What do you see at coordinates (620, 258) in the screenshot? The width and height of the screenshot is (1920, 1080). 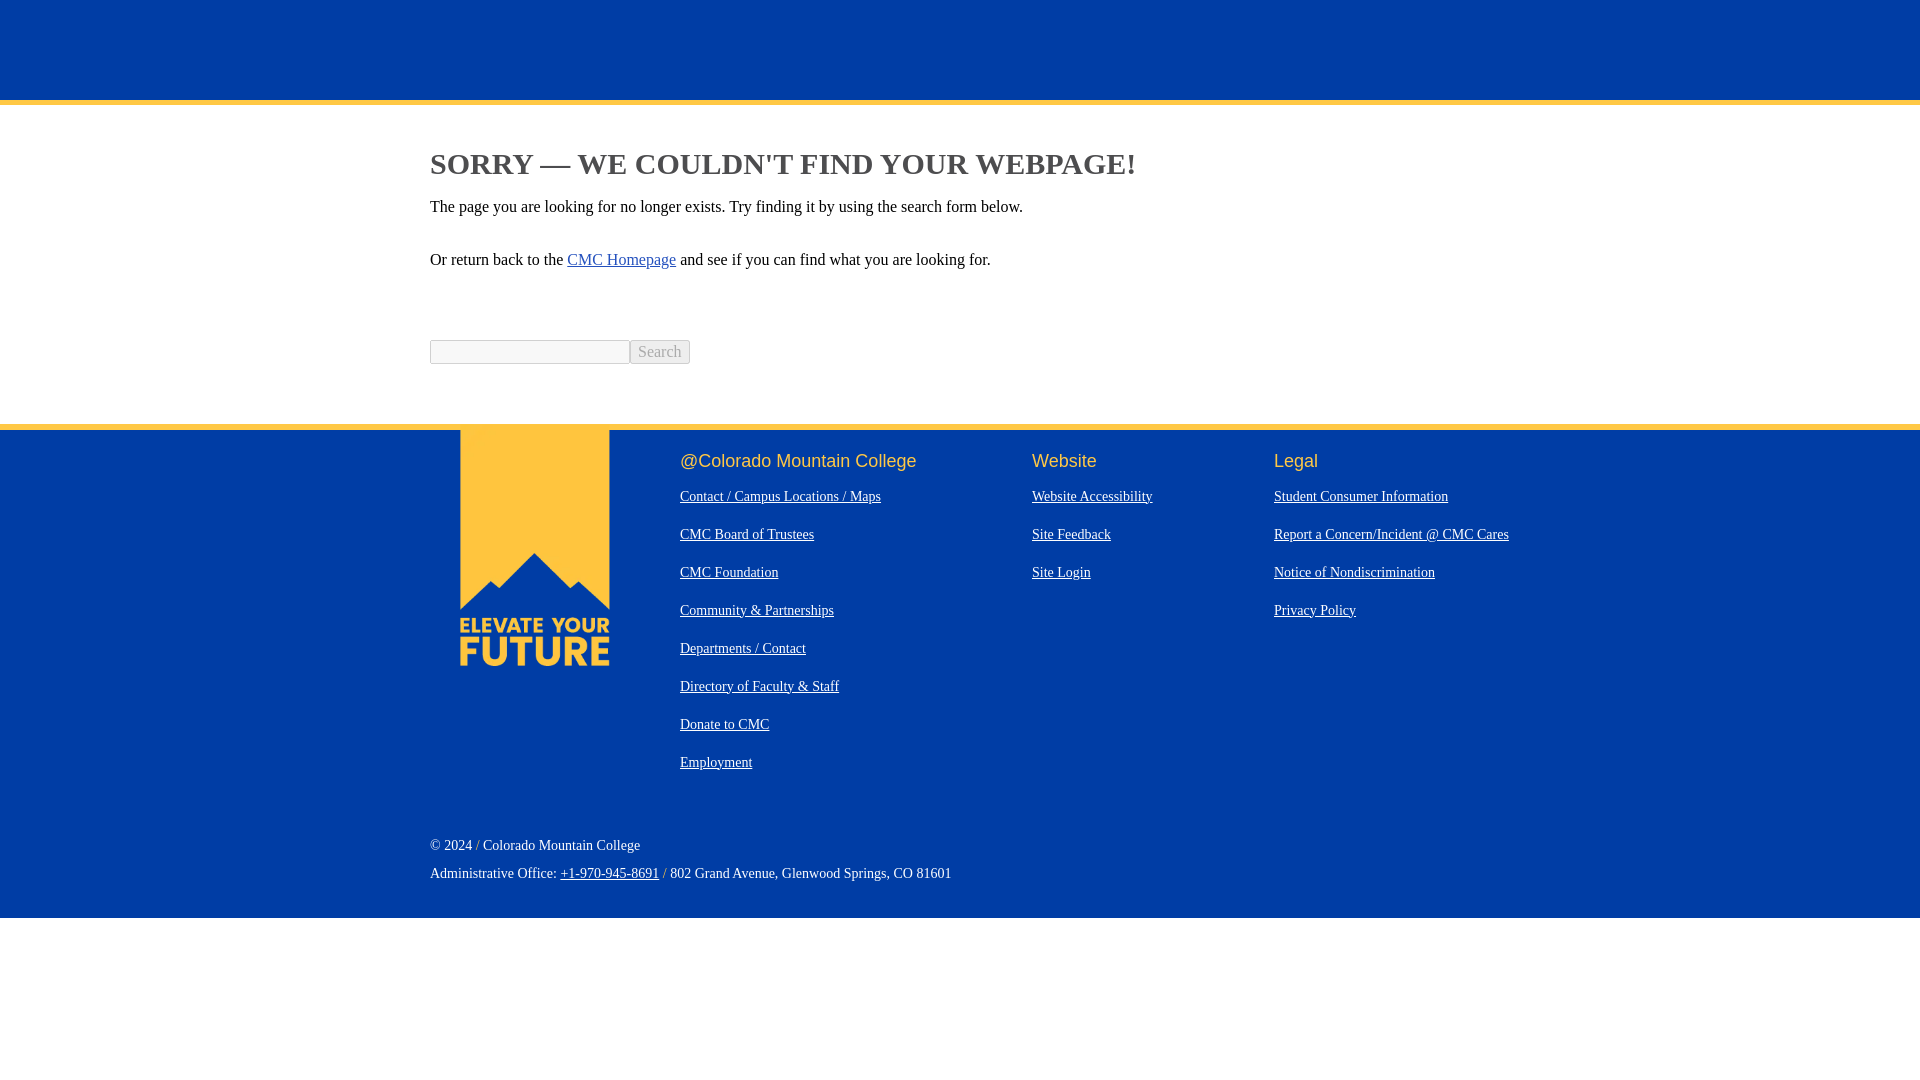 I see `CMC Homepage` at bounding box center [620, 258].